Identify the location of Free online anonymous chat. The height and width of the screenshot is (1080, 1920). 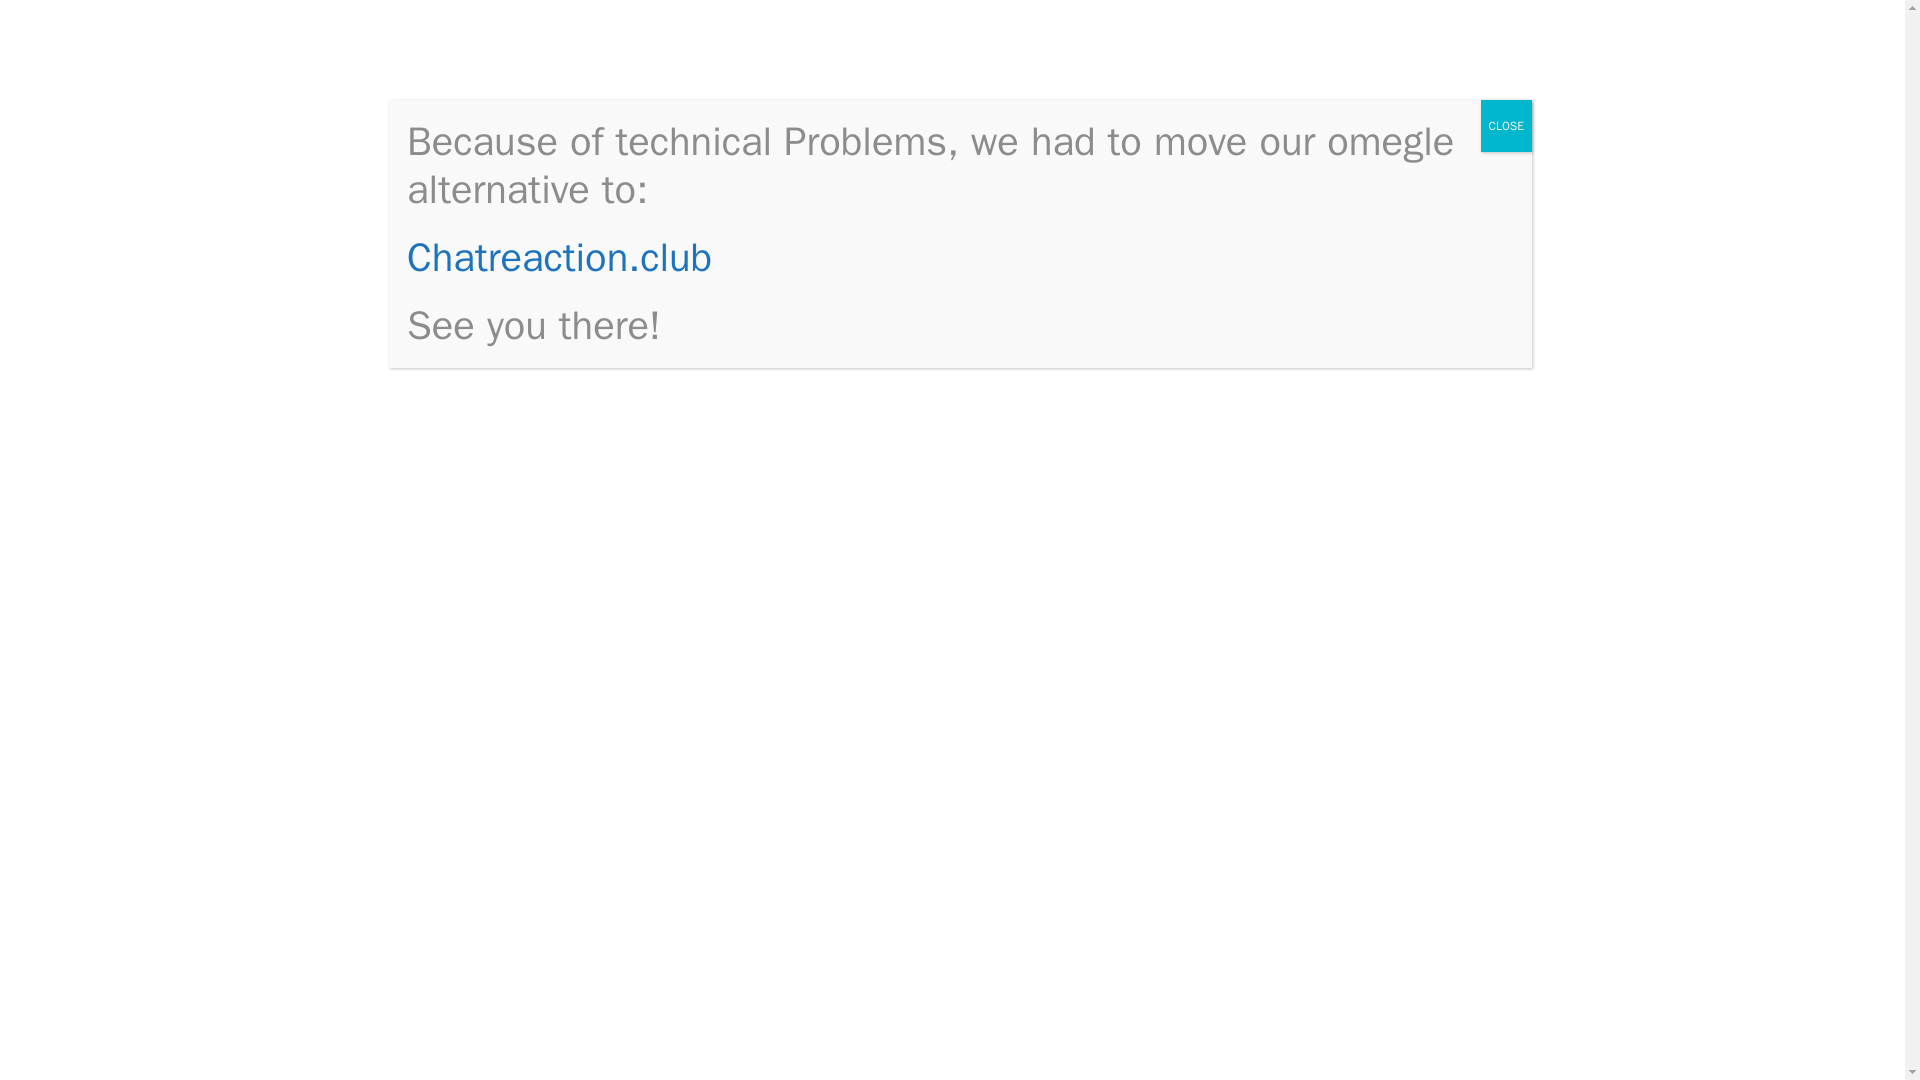
(1354, 388).